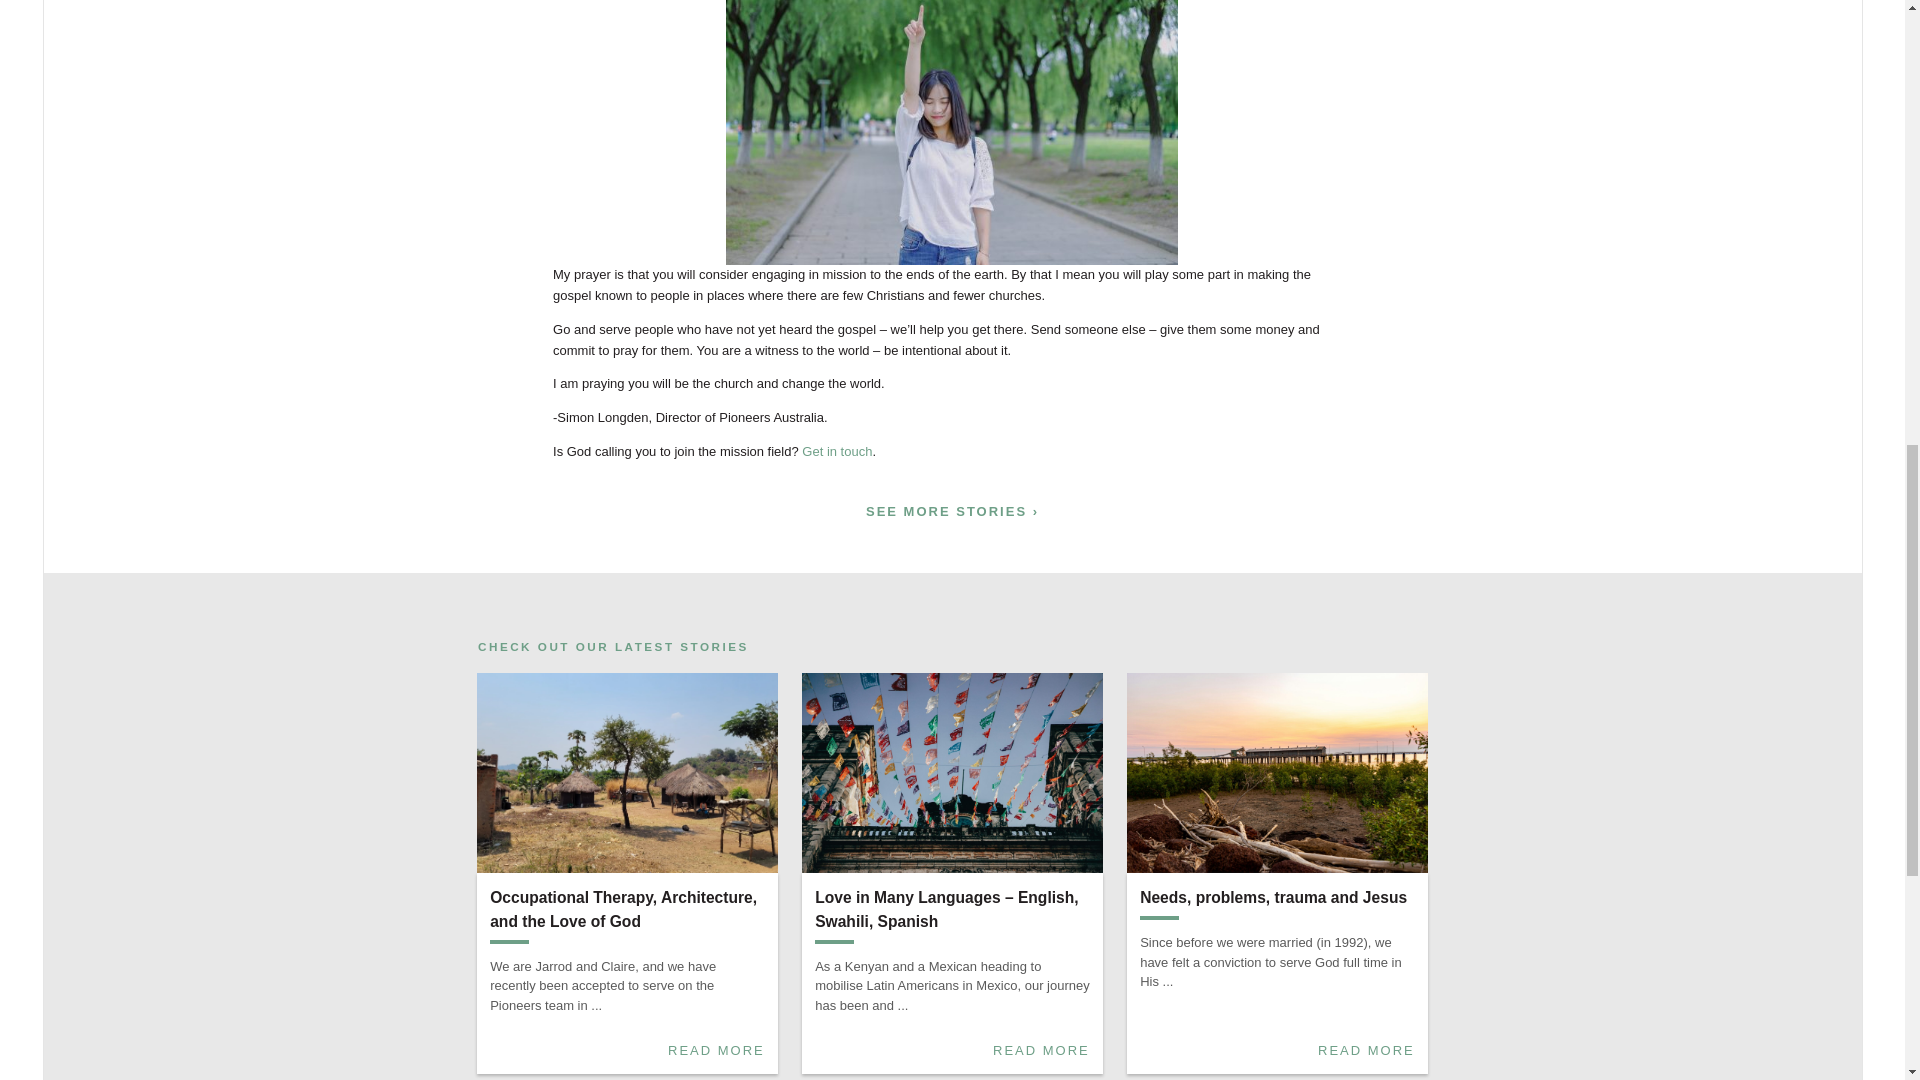 This screenshot has width=1920, height=1080. Describe the element at coordinates (836, 451) in the screenshot. I see `Get in touch` at that location.